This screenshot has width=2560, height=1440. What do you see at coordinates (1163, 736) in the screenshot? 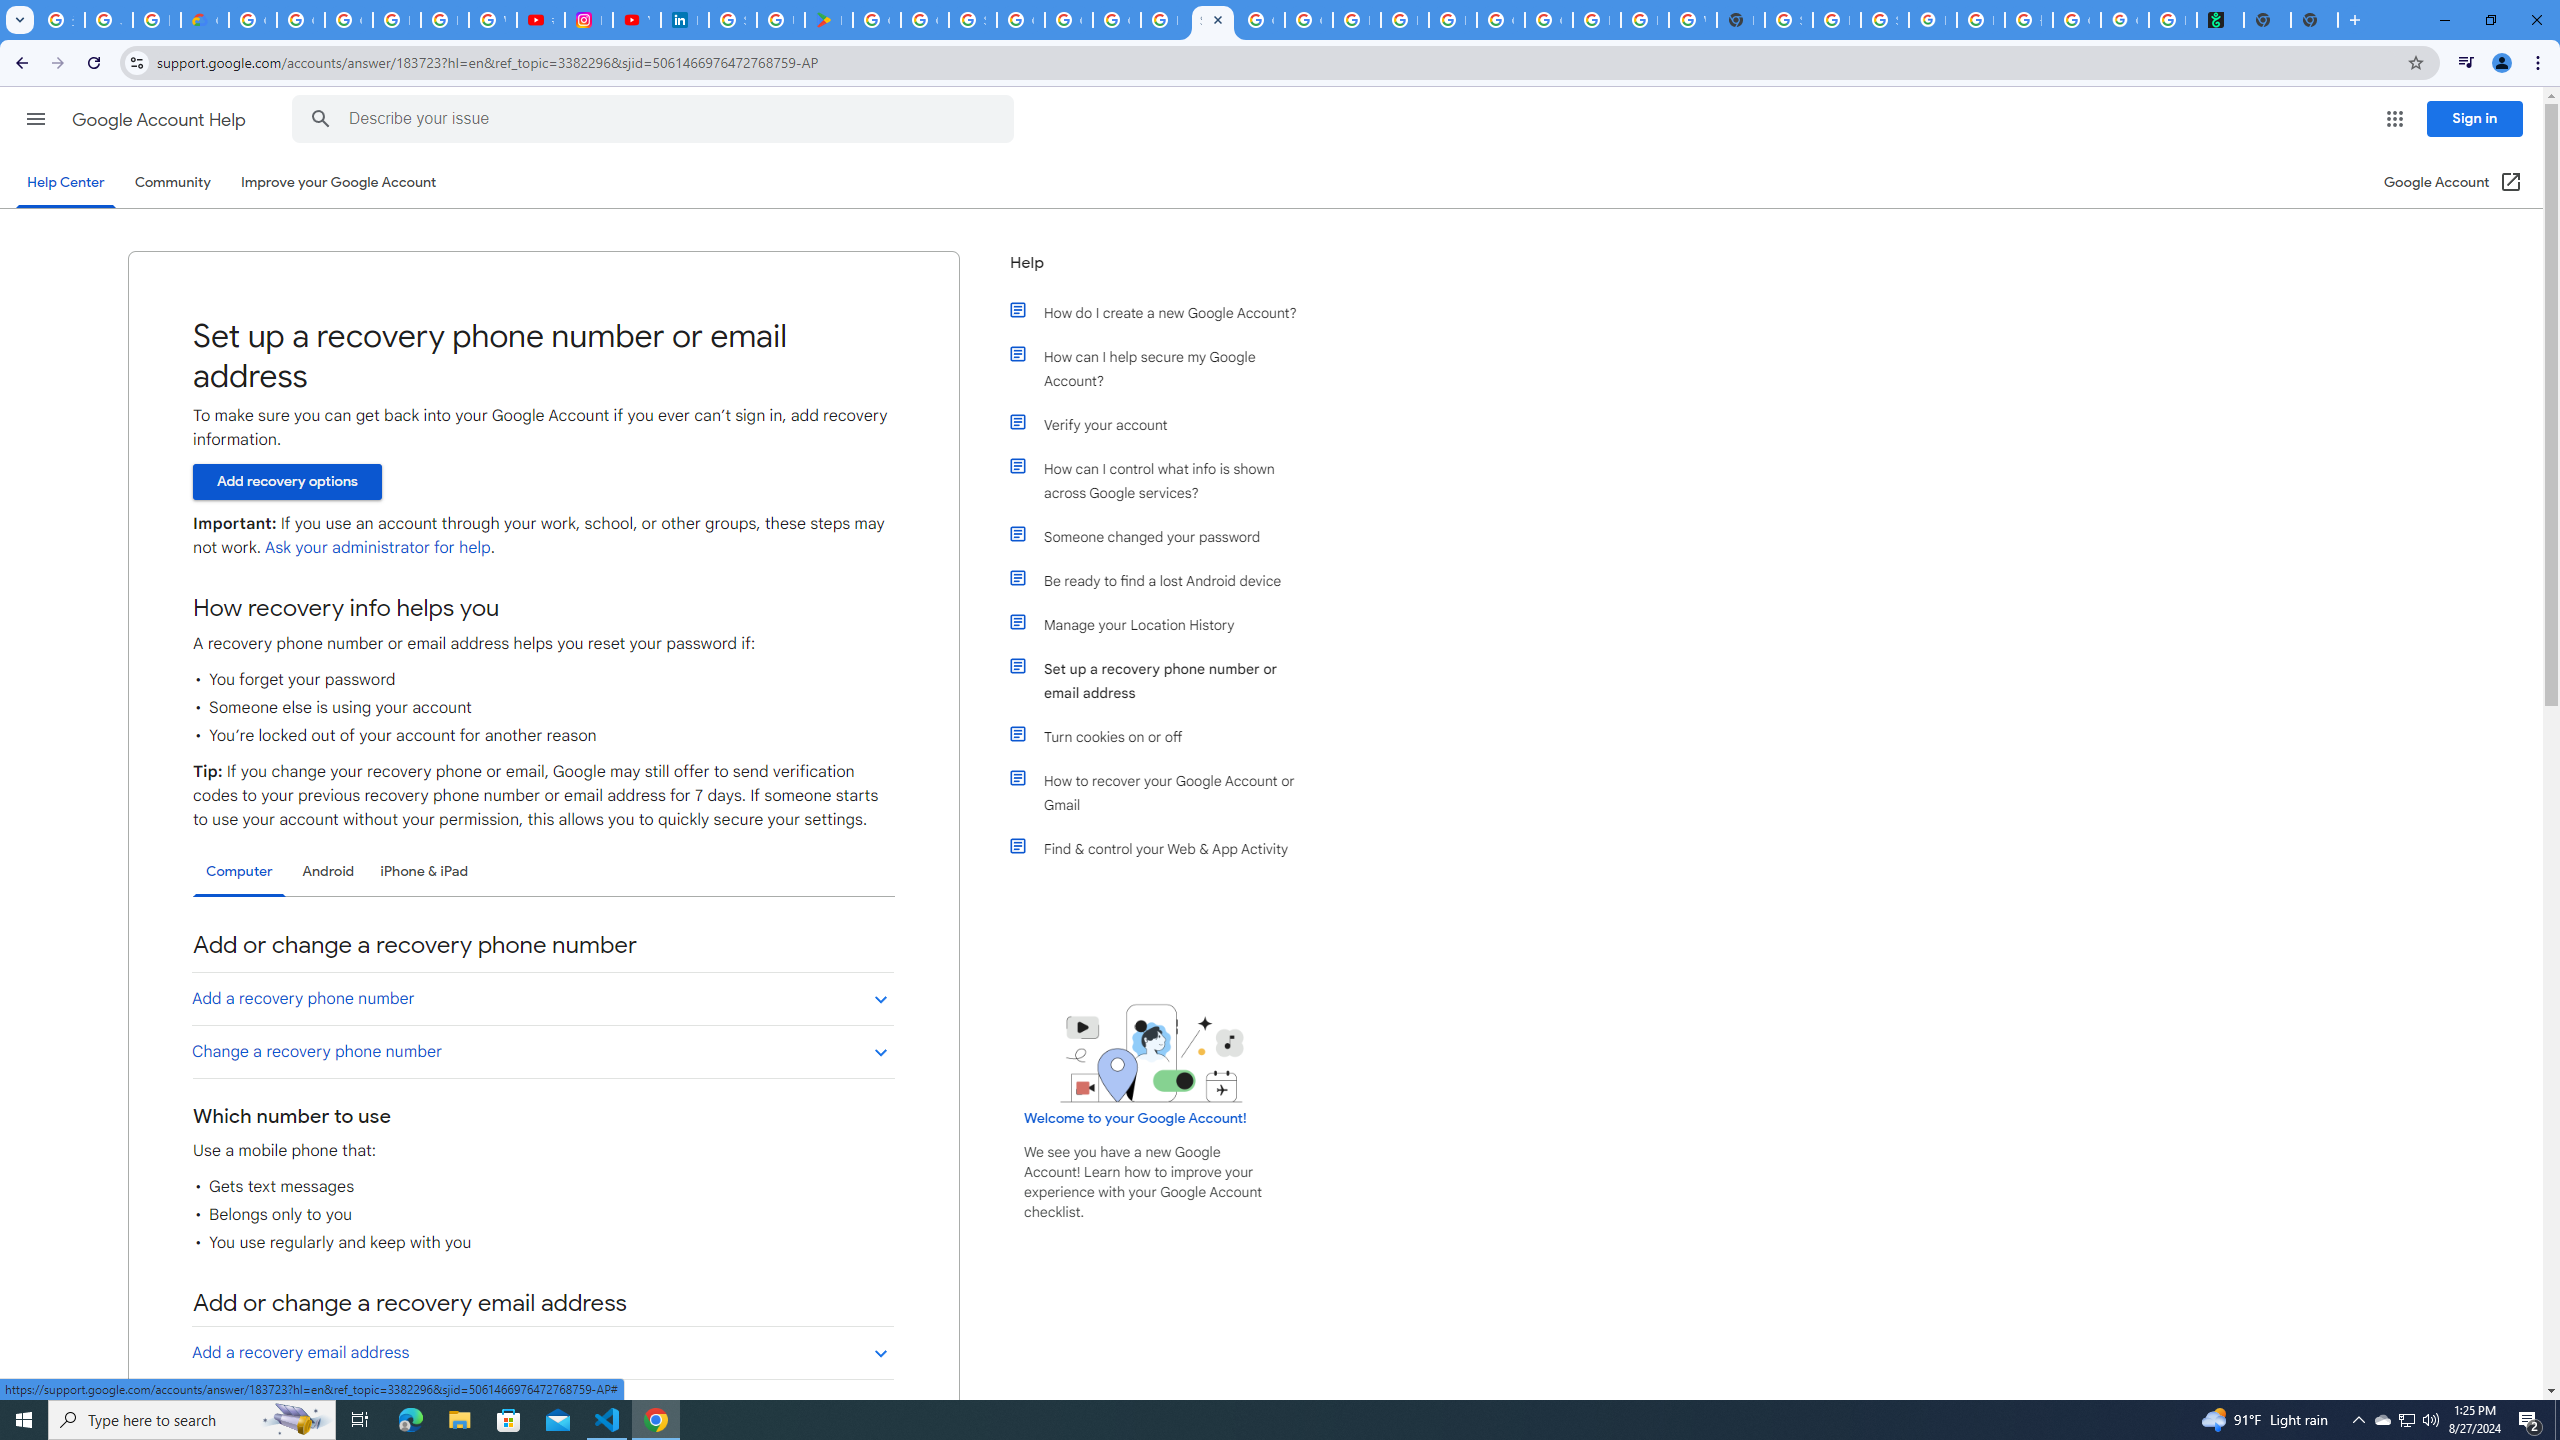
I see `Turn cookies on or off` at bounding box center [1163, 736].